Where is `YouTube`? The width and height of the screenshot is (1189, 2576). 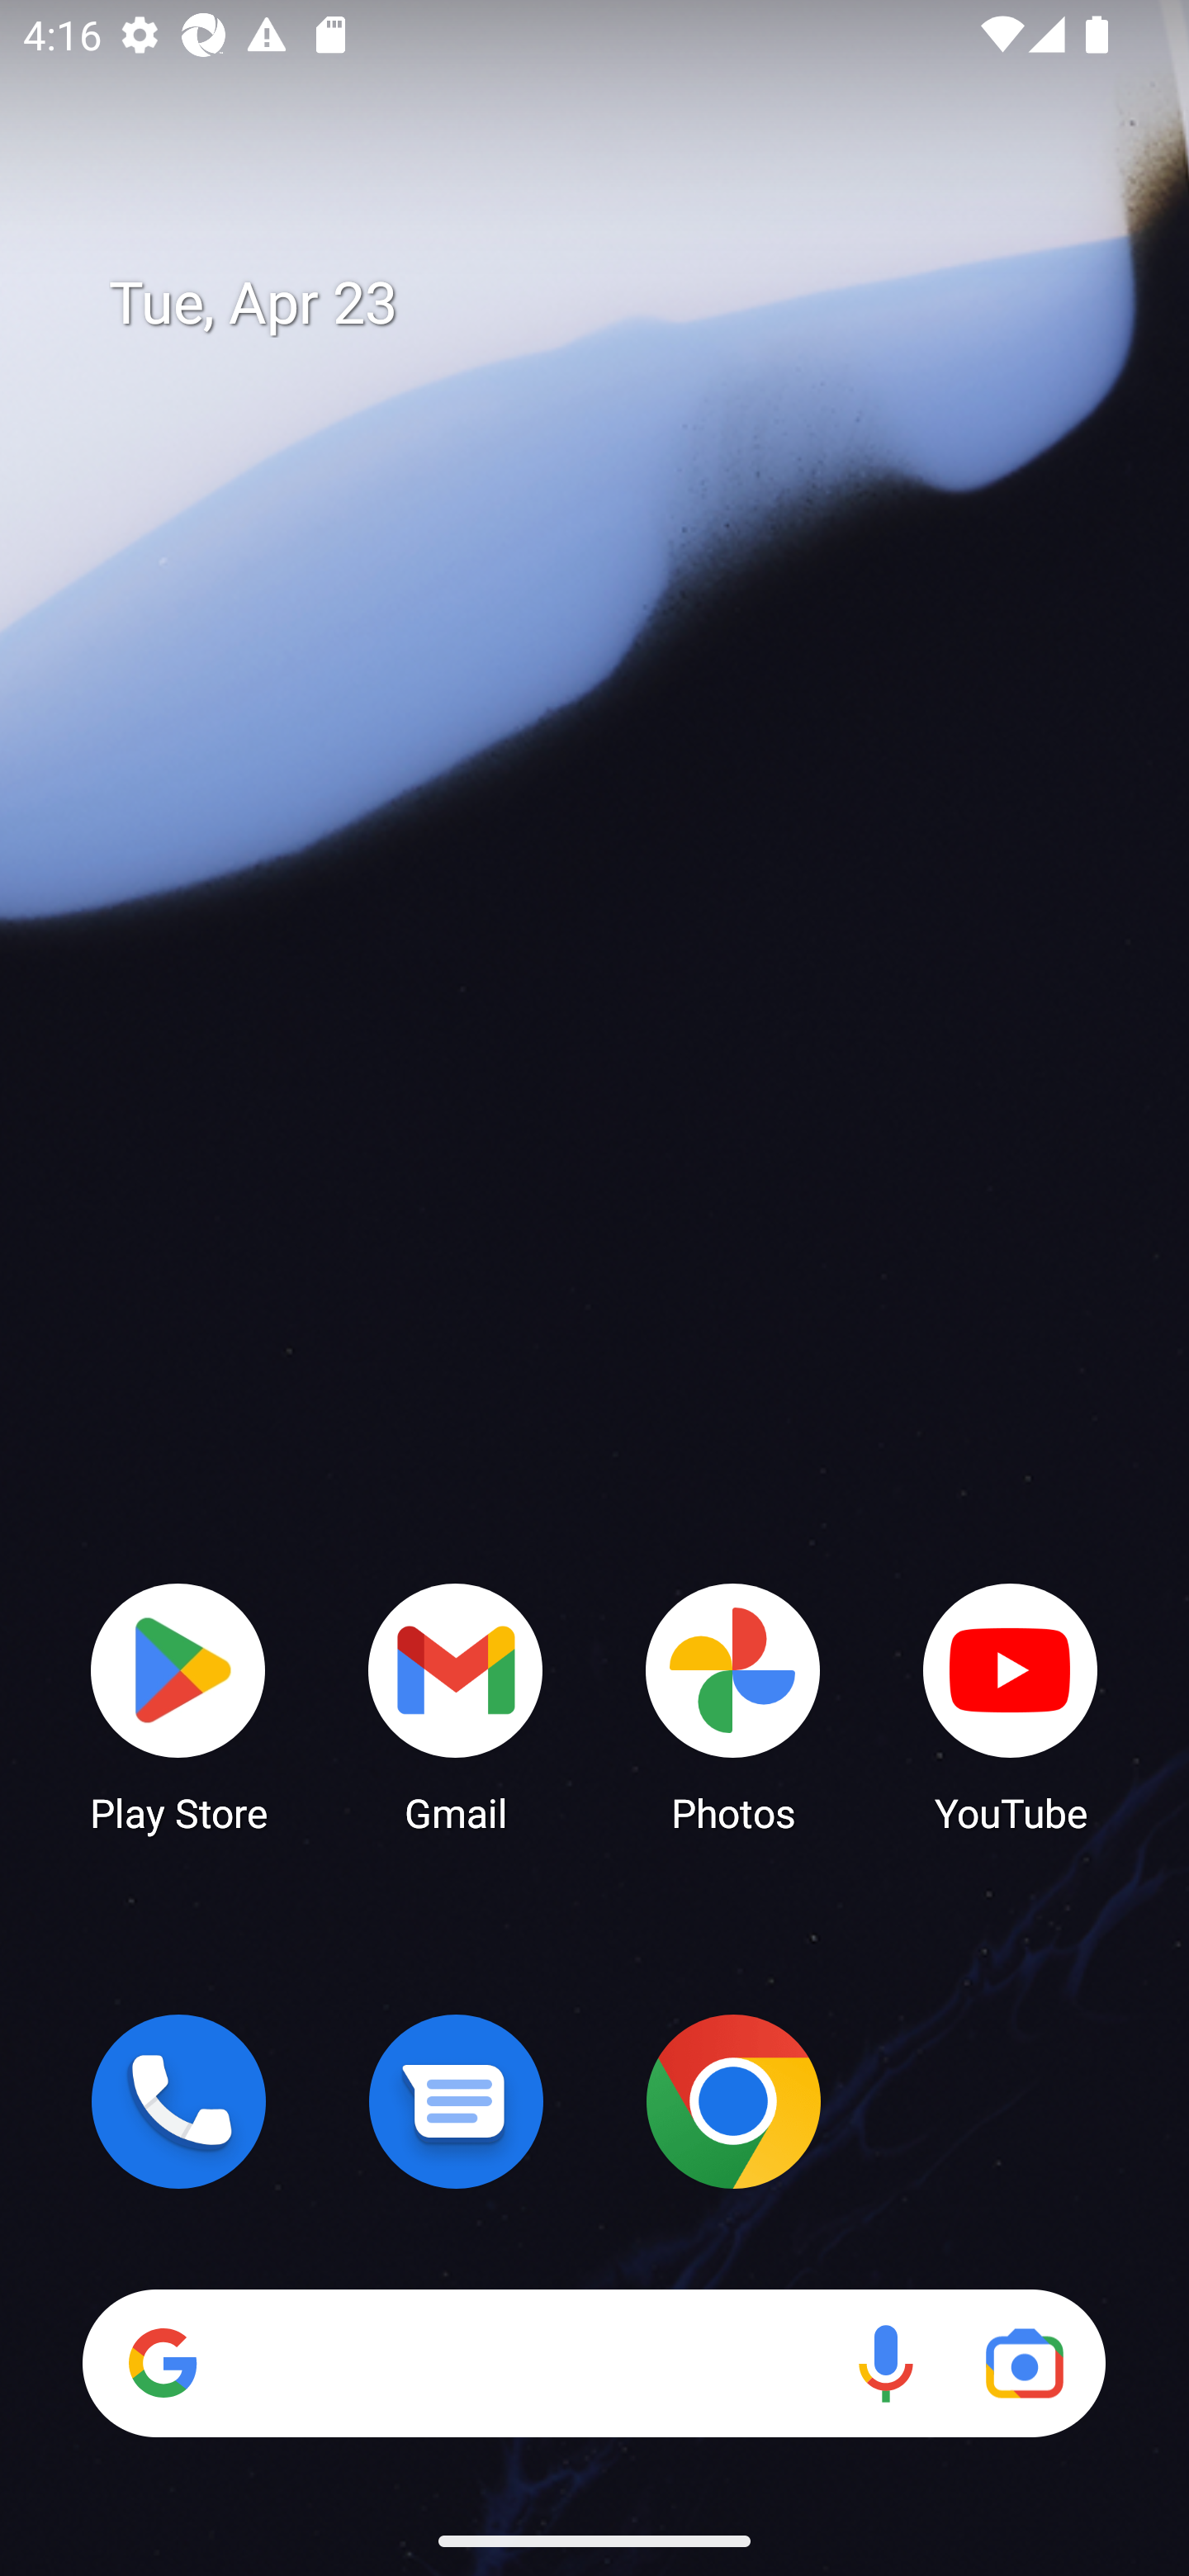
YouTube is located at coordinates (1011, 1706).